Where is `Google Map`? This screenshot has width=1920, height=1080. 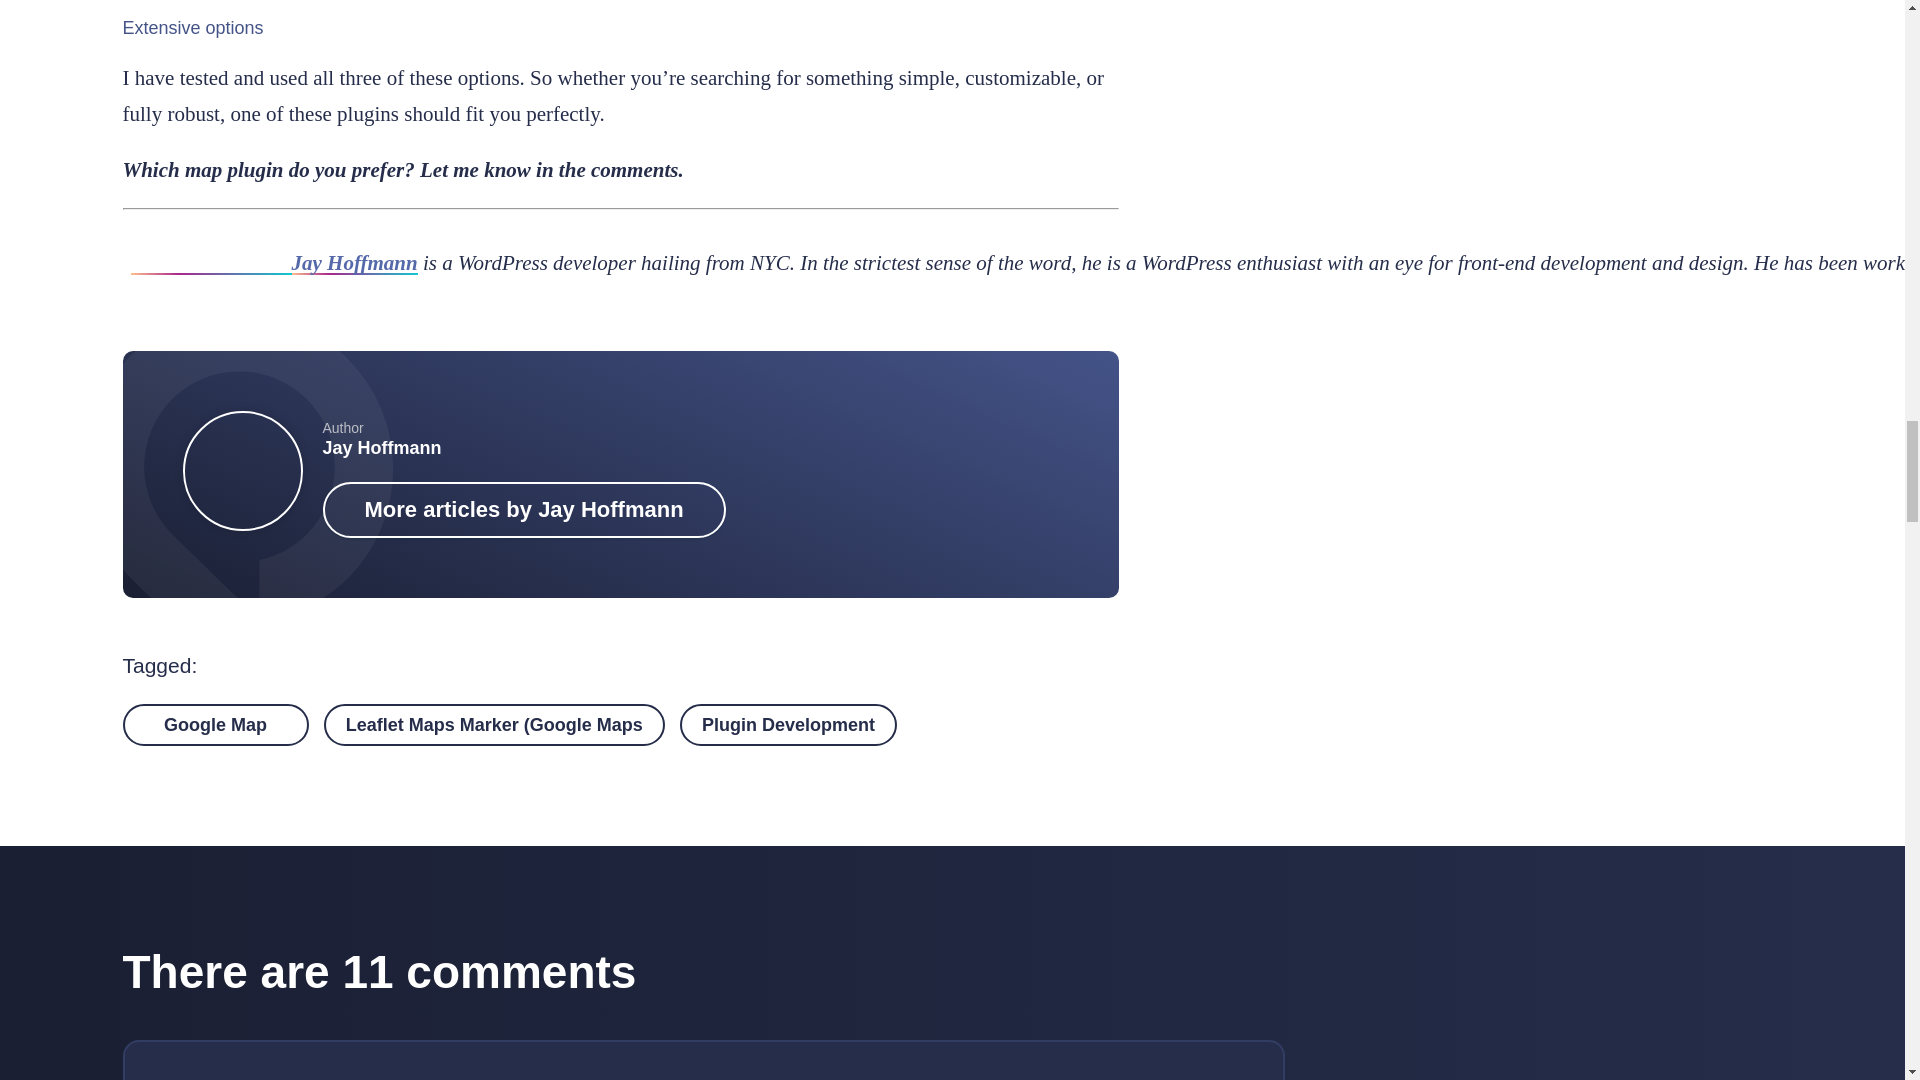
Google Map is located at coordinates (214, 725).